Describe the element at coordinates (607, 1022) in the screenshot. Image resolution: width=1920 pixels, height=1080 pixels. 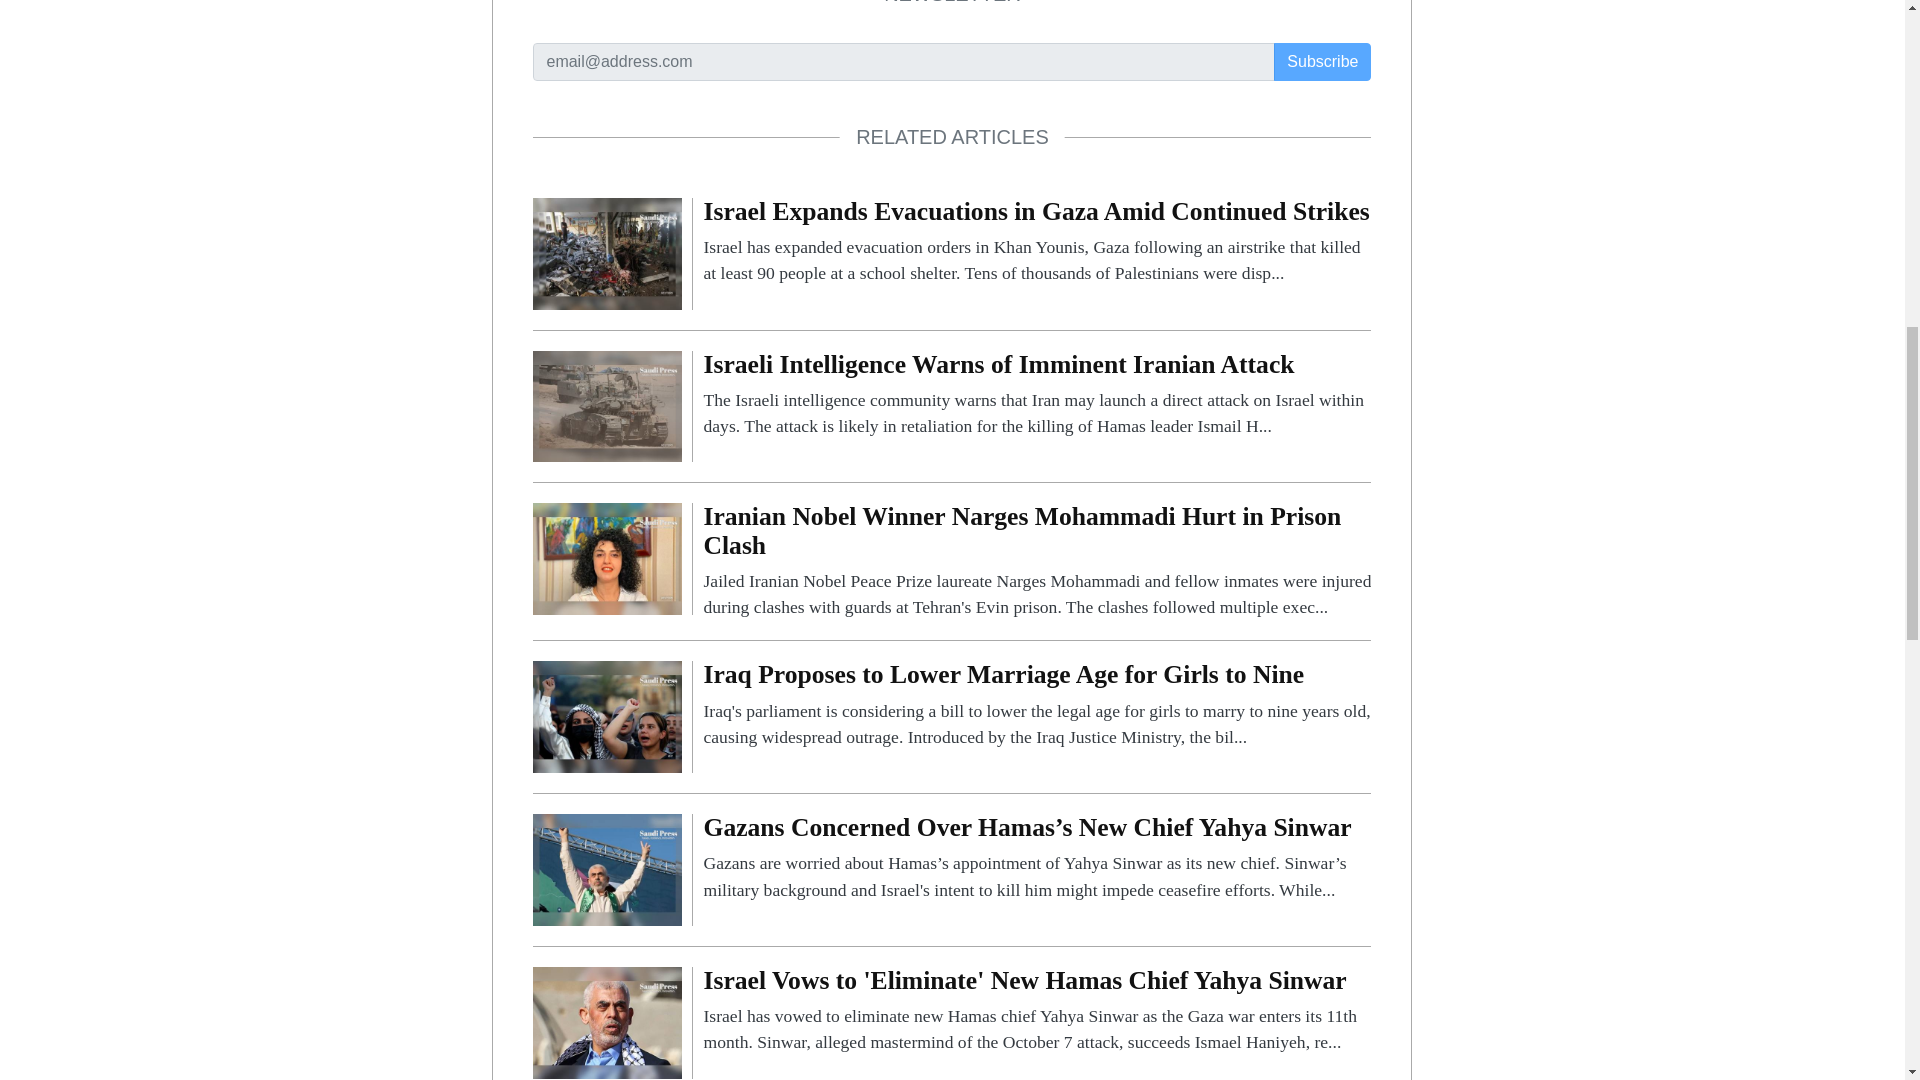
I see `Israel Vows to 'Eliminate' New Hamas Chief Yahya Sinwar` at that location.